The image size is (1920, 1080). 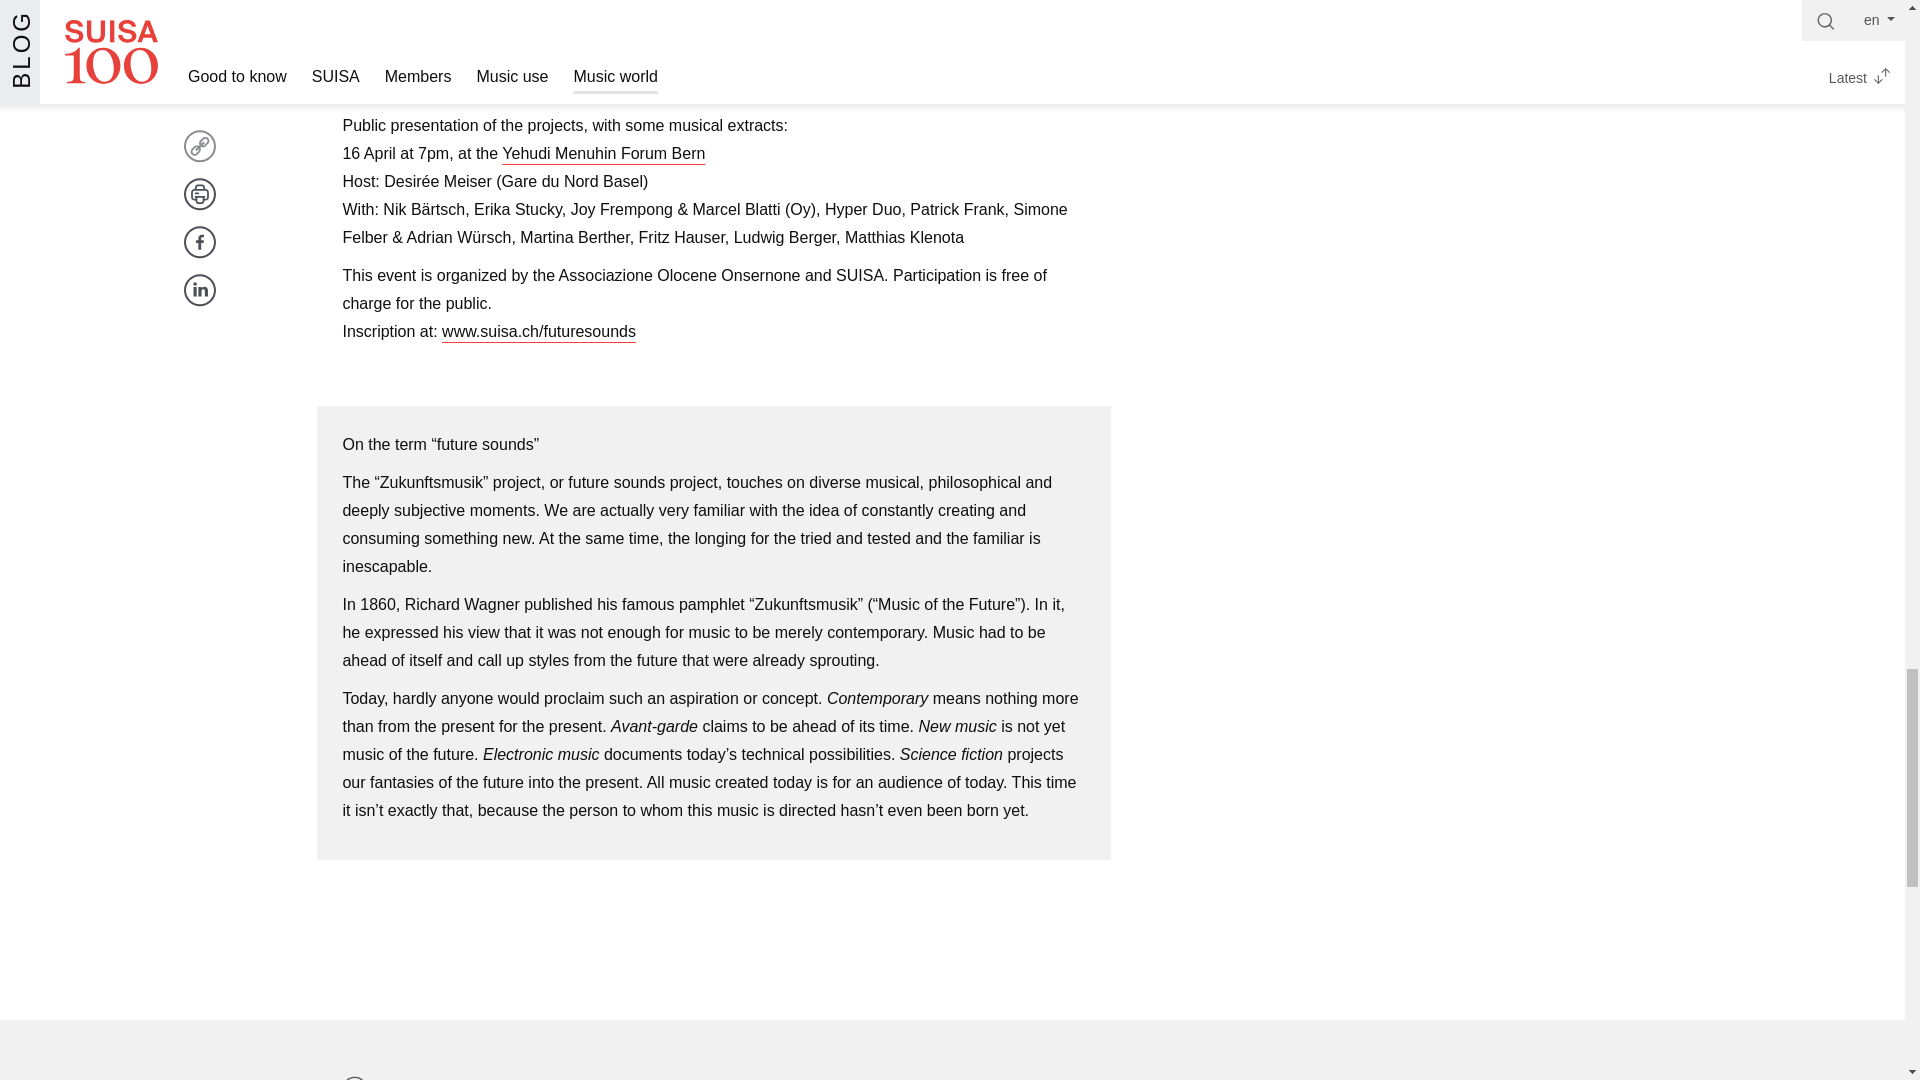 What do you see at coordinates (602, 153) in the screenshot?
I see `Yehudi Menuhin Forum Bern` at bounding box center [602, 153].